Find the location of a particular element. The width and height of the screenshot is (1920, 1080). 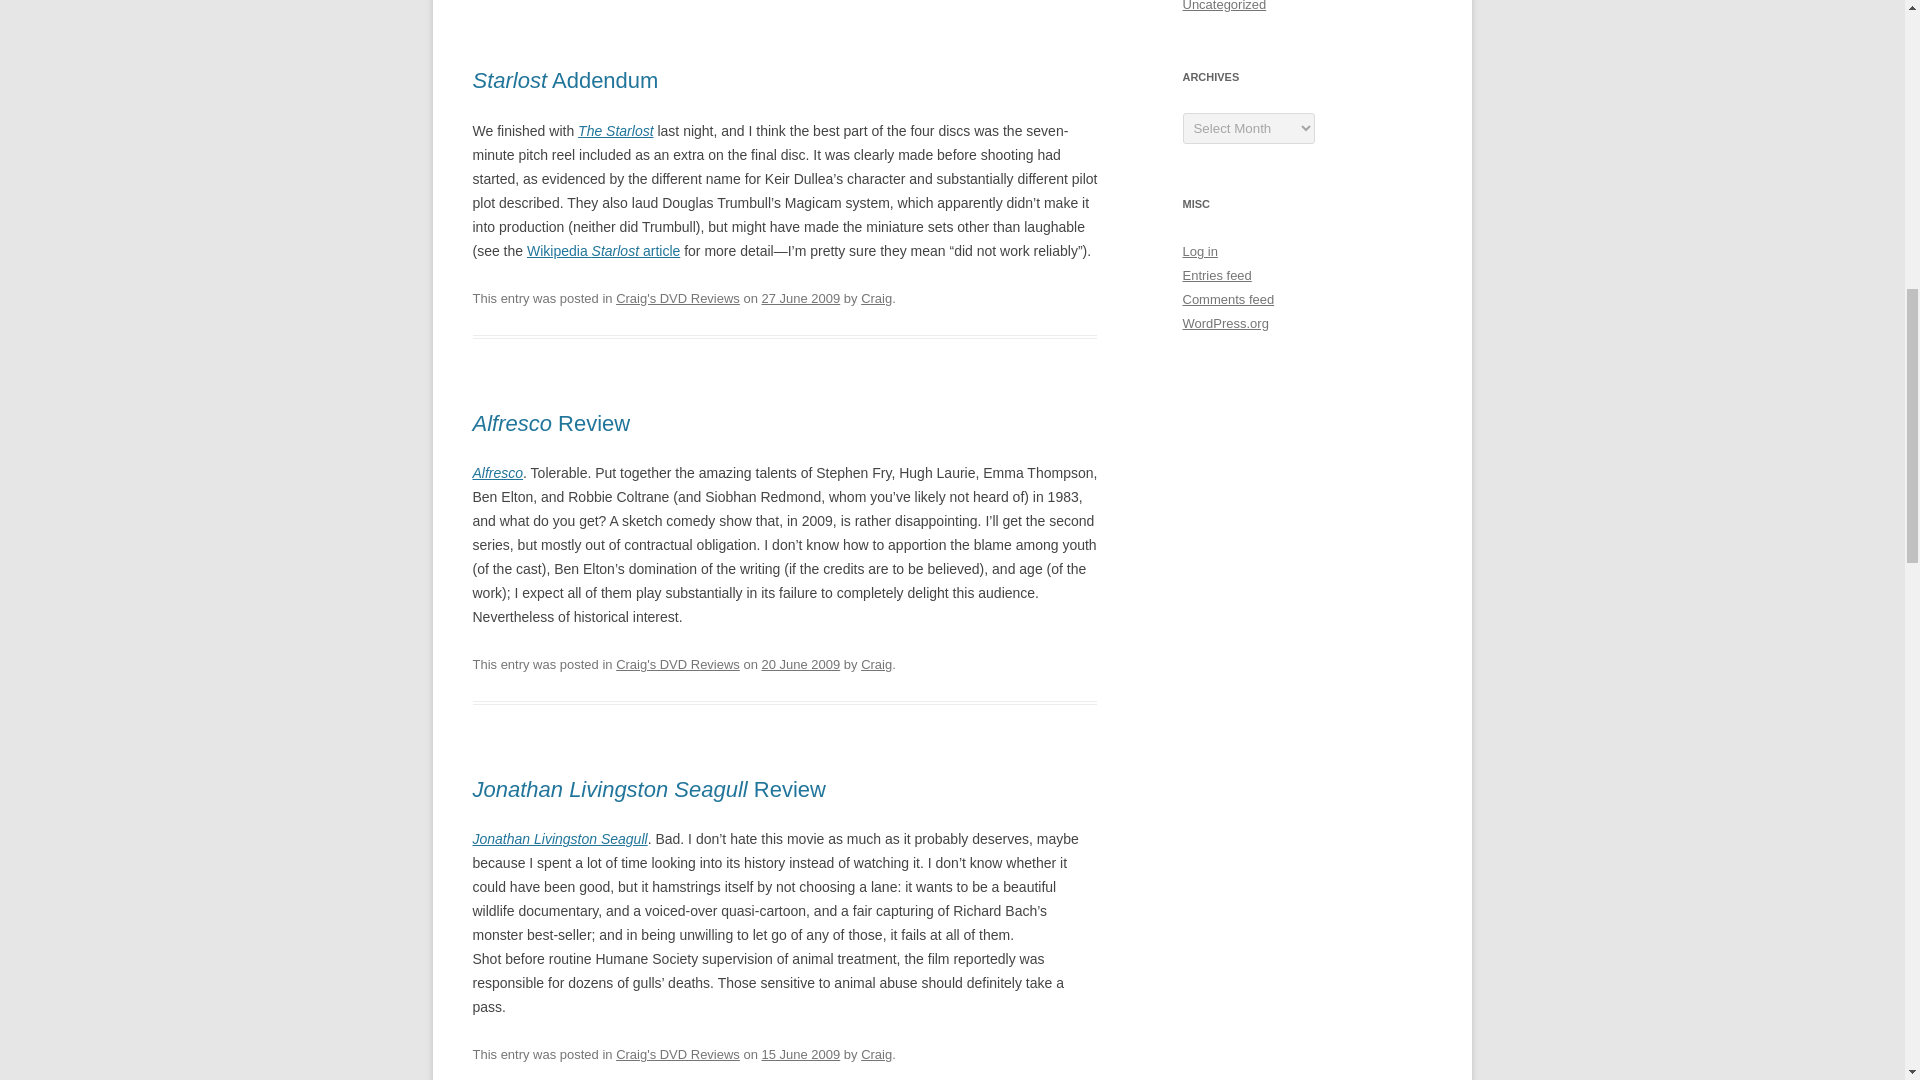

Craig is located at coordinates (876, 1054).